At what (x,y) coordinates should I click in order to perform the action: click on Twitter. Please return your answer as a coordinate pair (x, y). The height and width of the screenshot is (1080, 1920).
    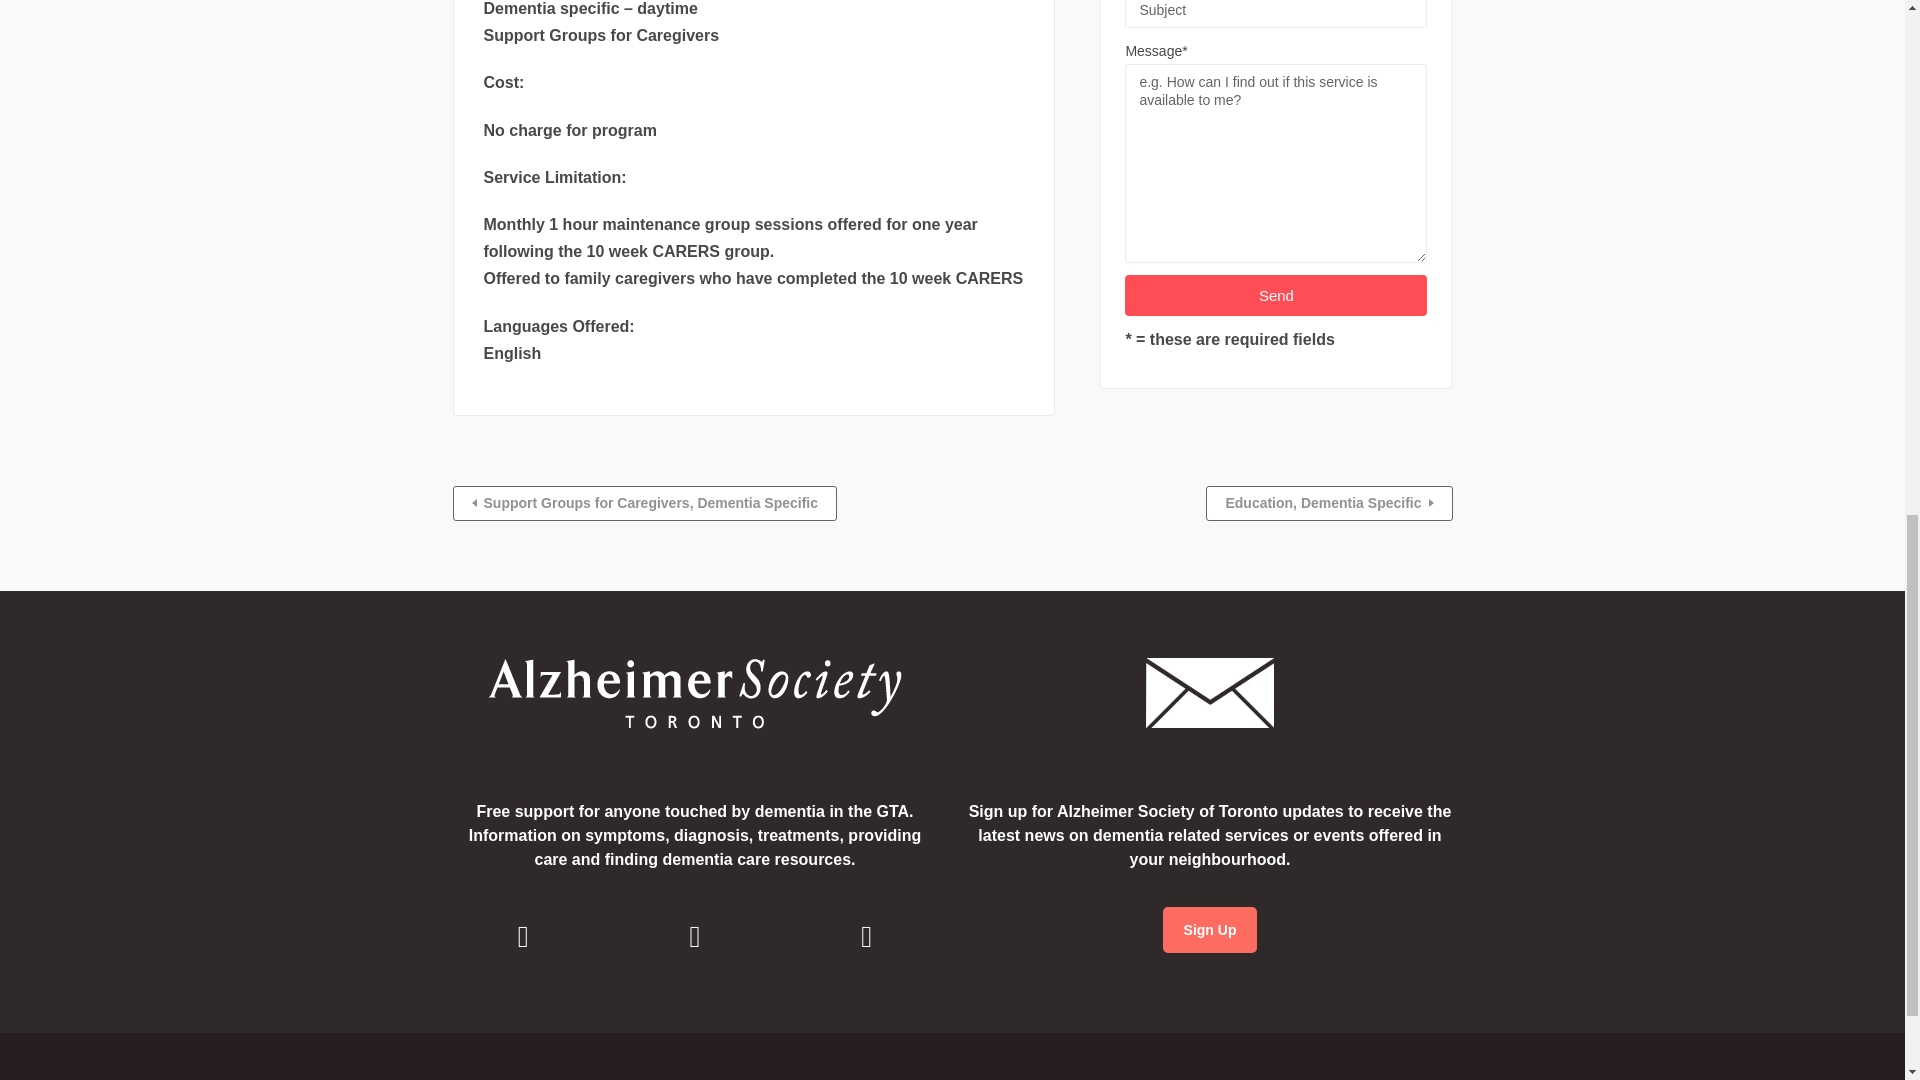
    Looking at the image, I should click on (866, 937).